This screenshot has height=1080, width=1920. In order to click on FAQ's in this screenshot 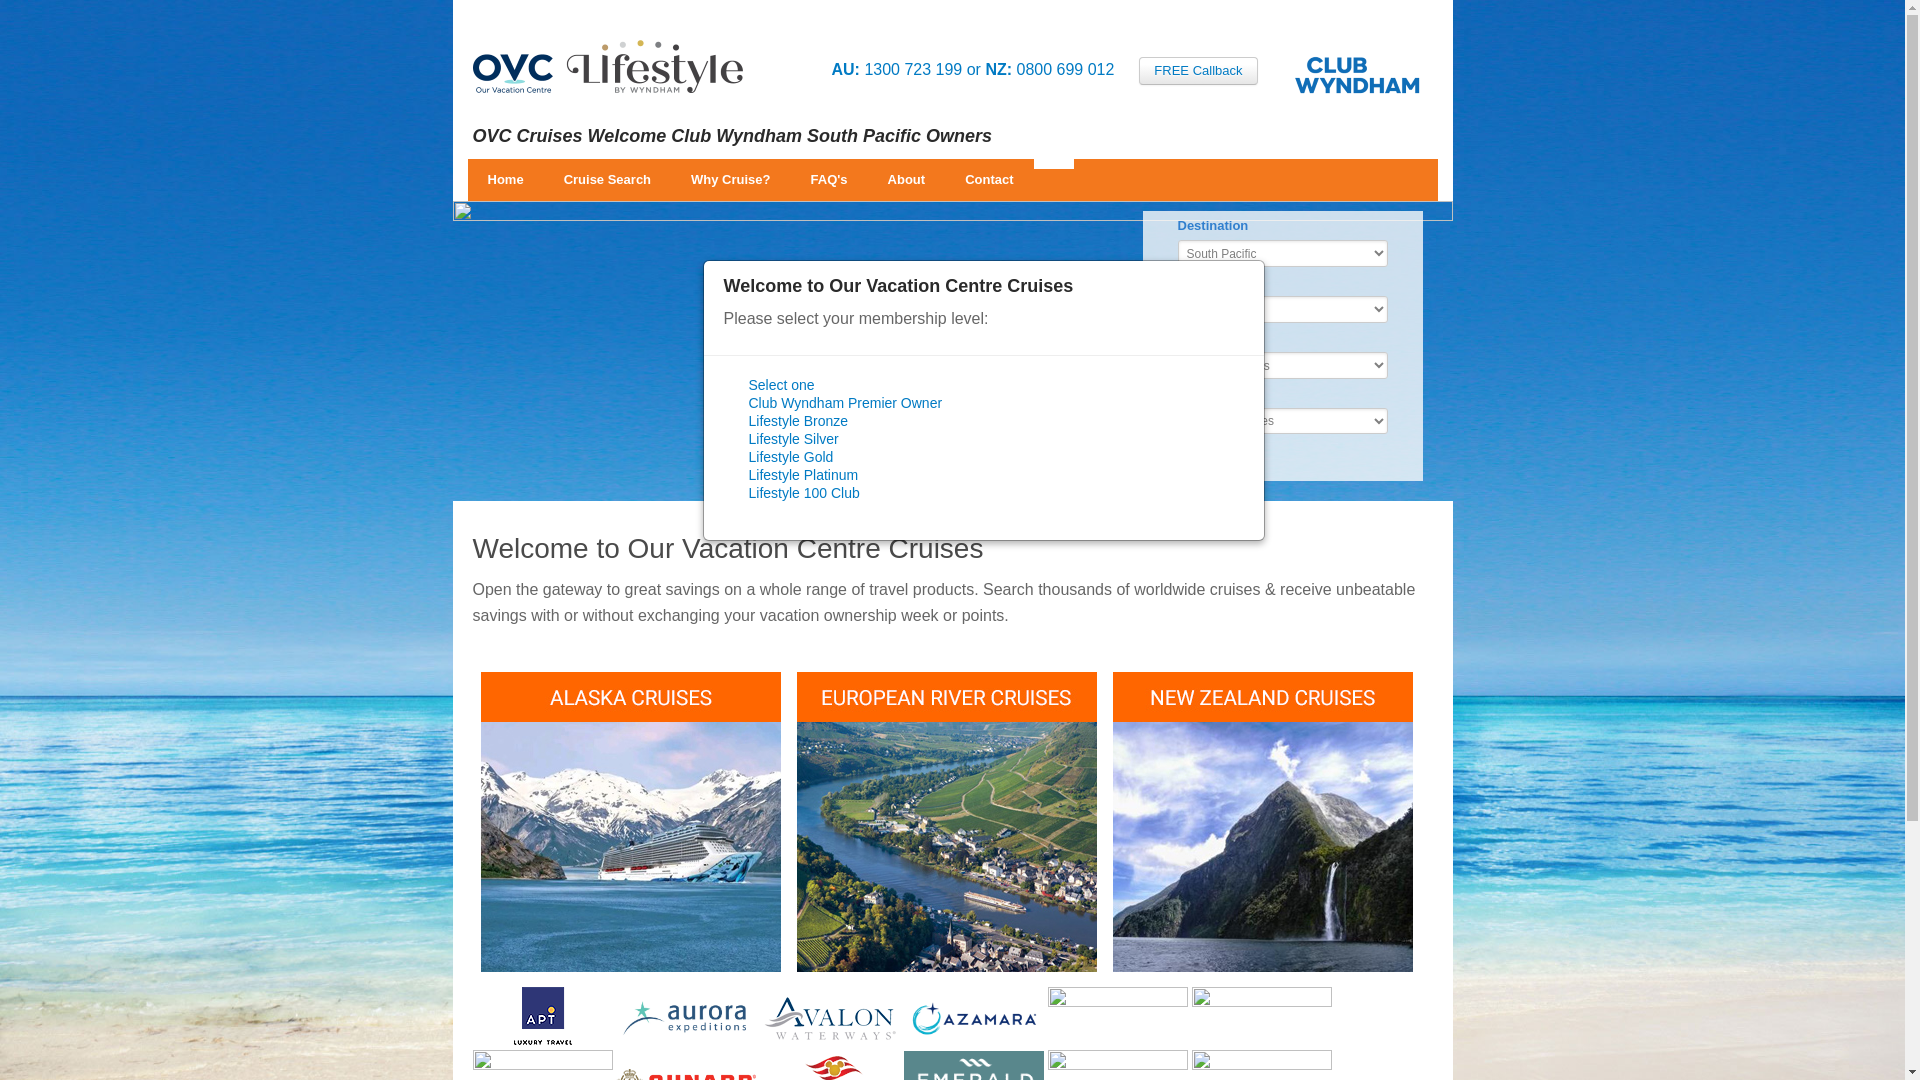, I will do `click(830, 180)`.